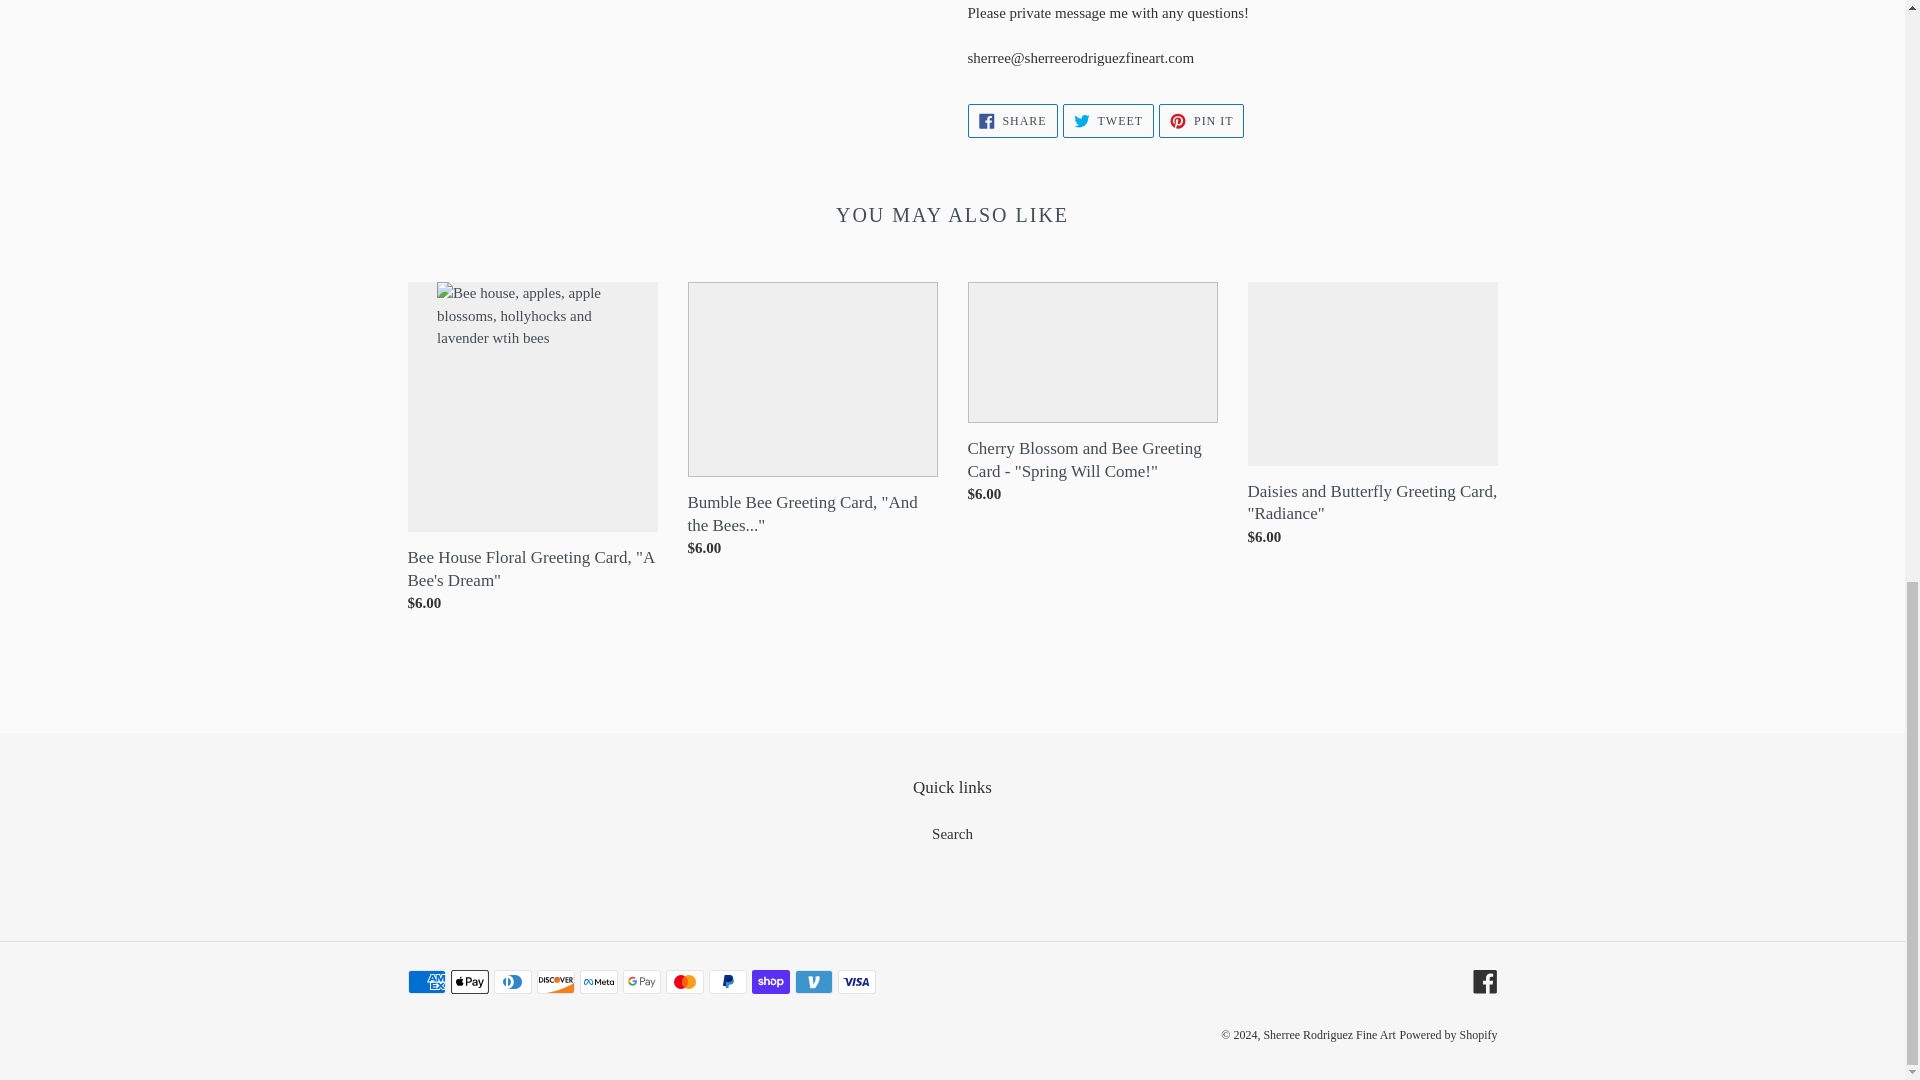 This screenshot has height=1080, width=1920. I want to click on Facebook, so click(1202, 120).